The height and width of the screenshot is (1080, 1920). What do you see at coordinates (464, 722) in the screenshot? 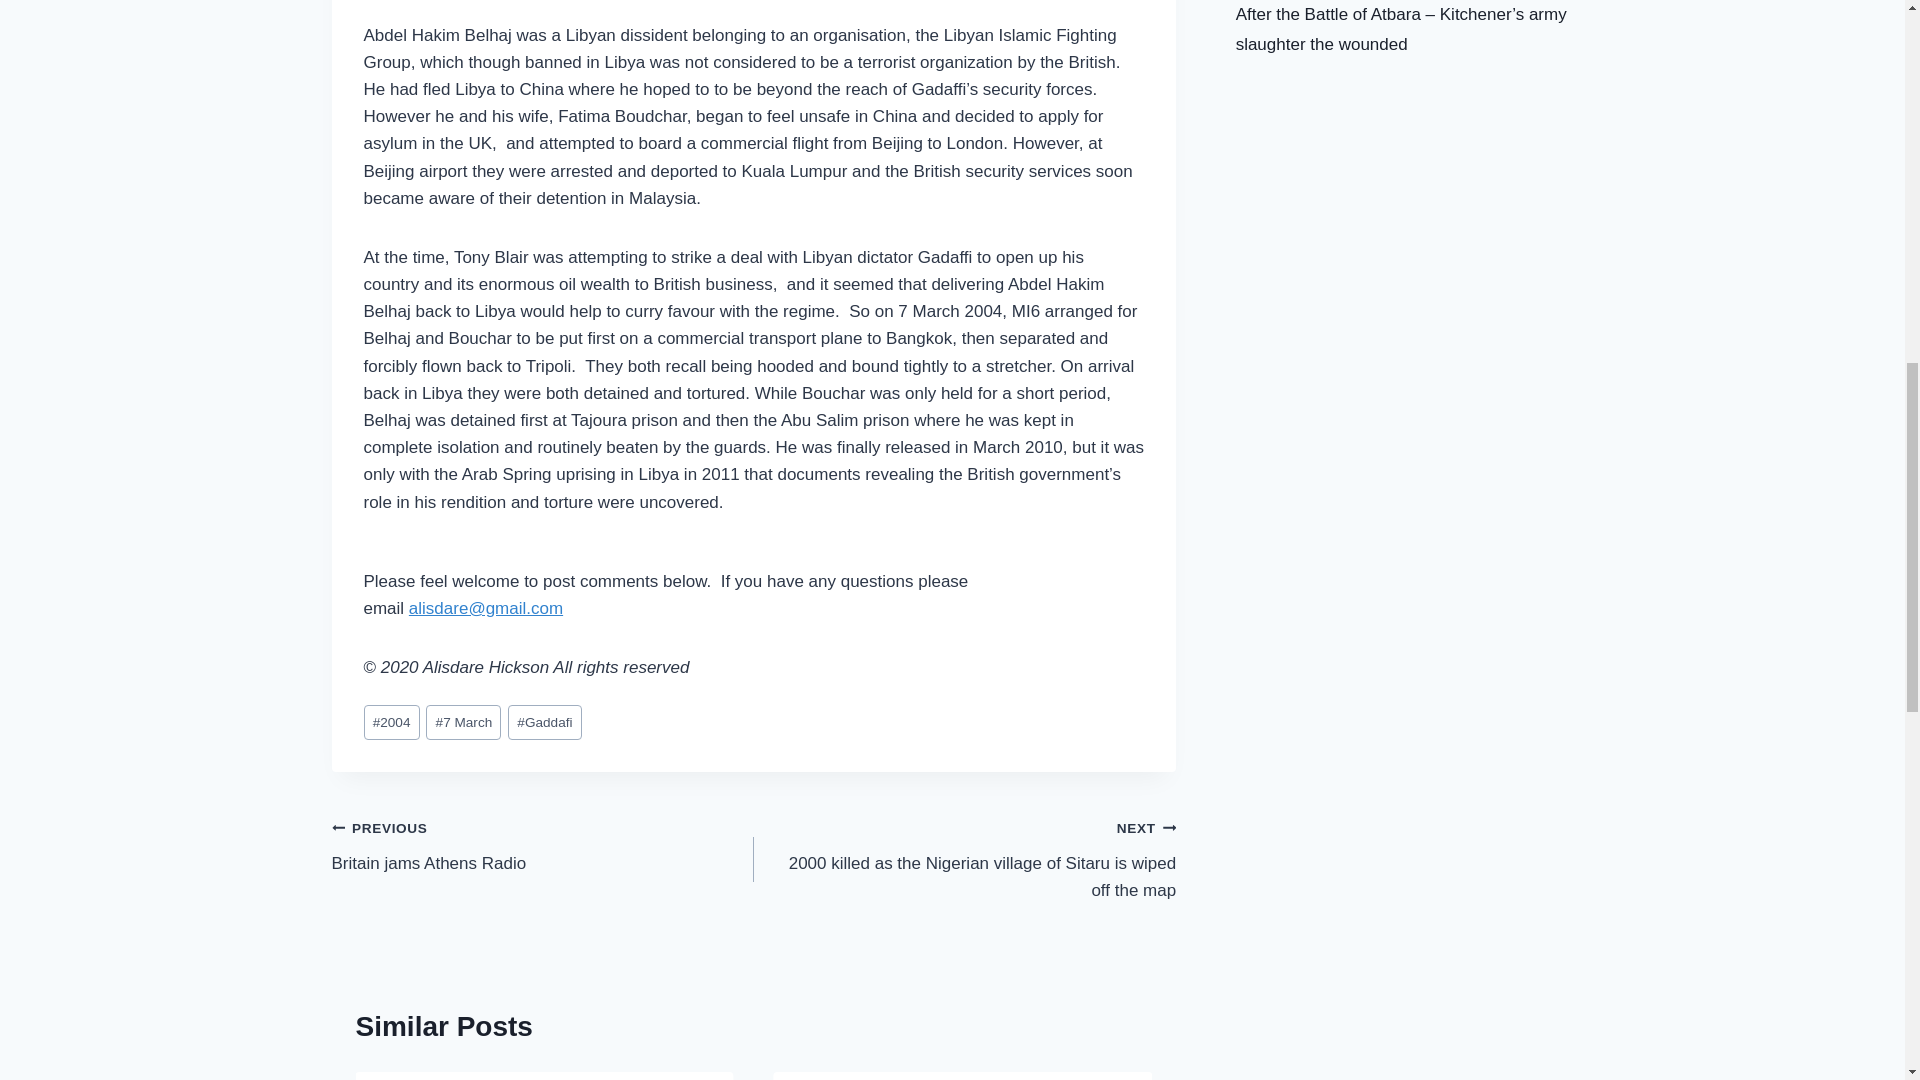
I see `7 March` at bounding box center [464, 722].